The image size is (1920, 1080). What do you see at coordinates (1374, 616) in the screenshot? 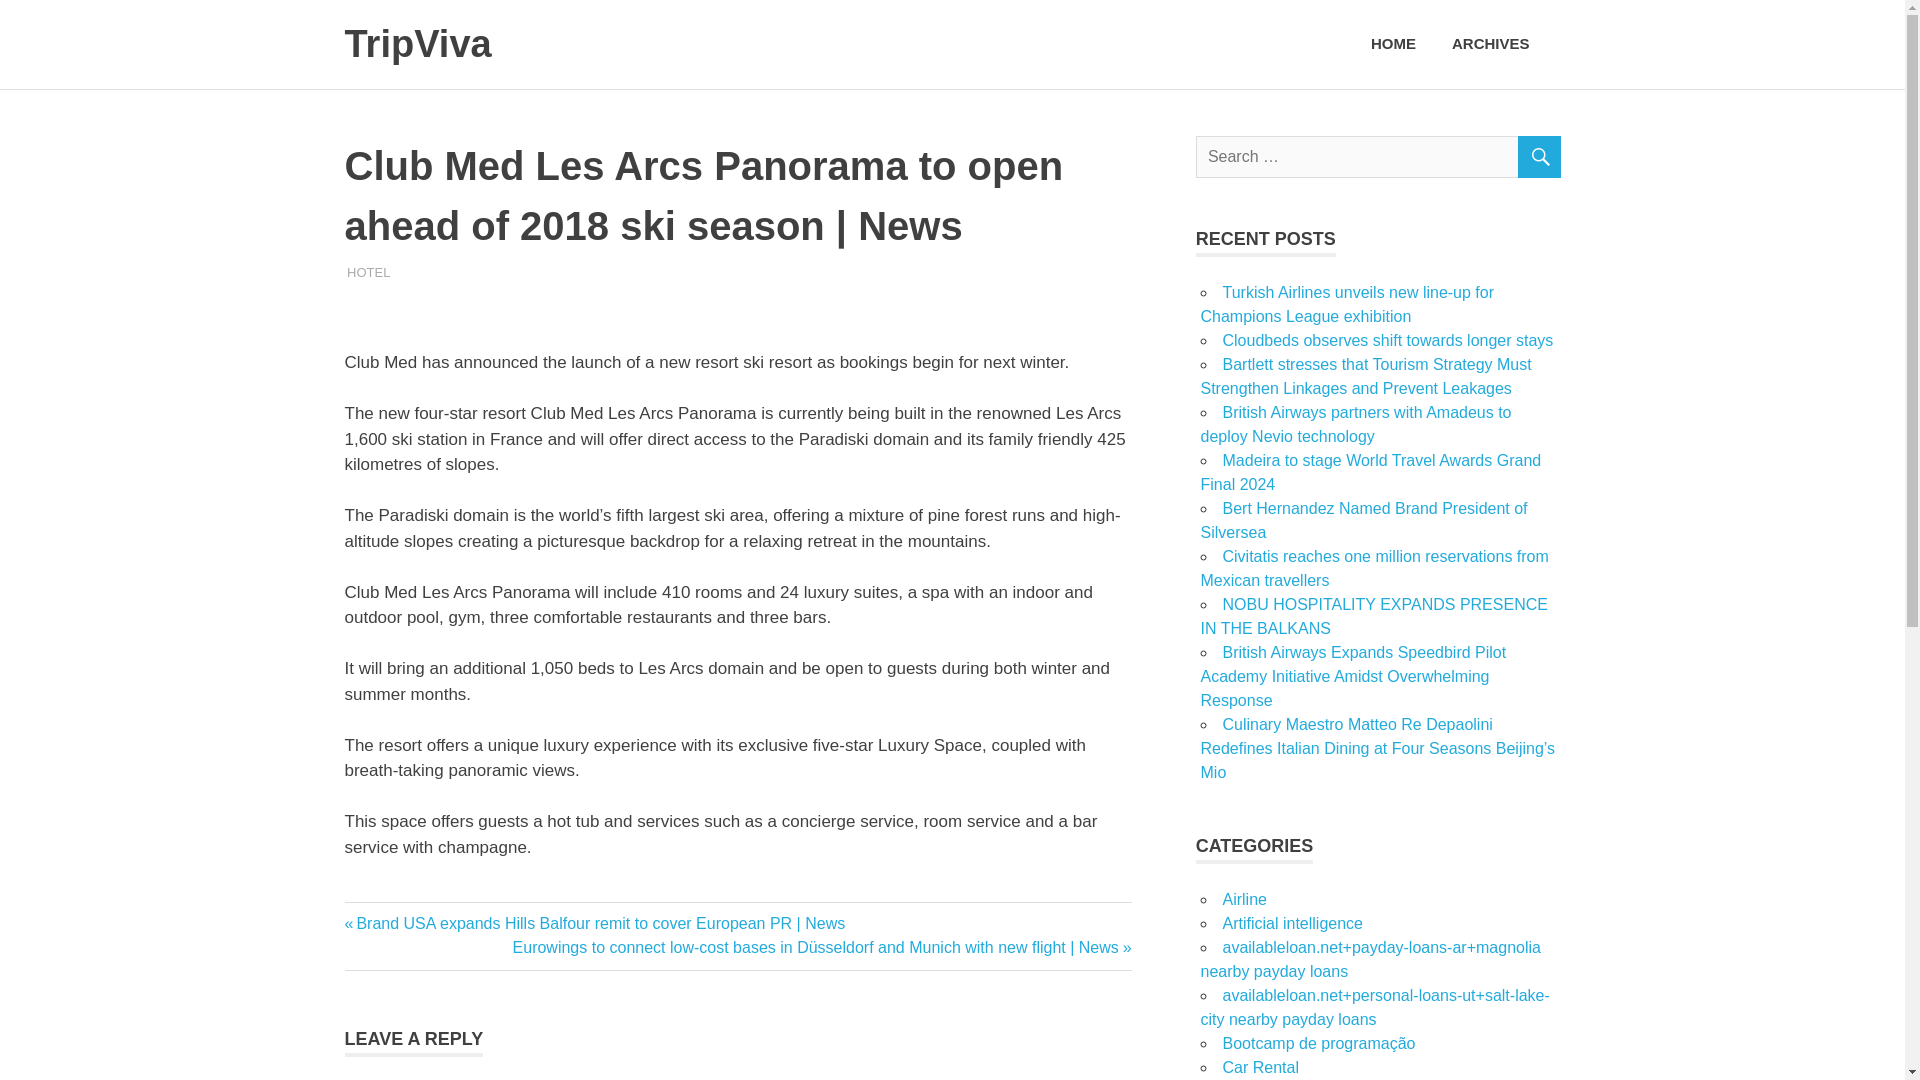
I see `NOBU HOSPITALITY EXPANDS PRESENCE IN THE BALKANS` at bounding box center [1374, 616].